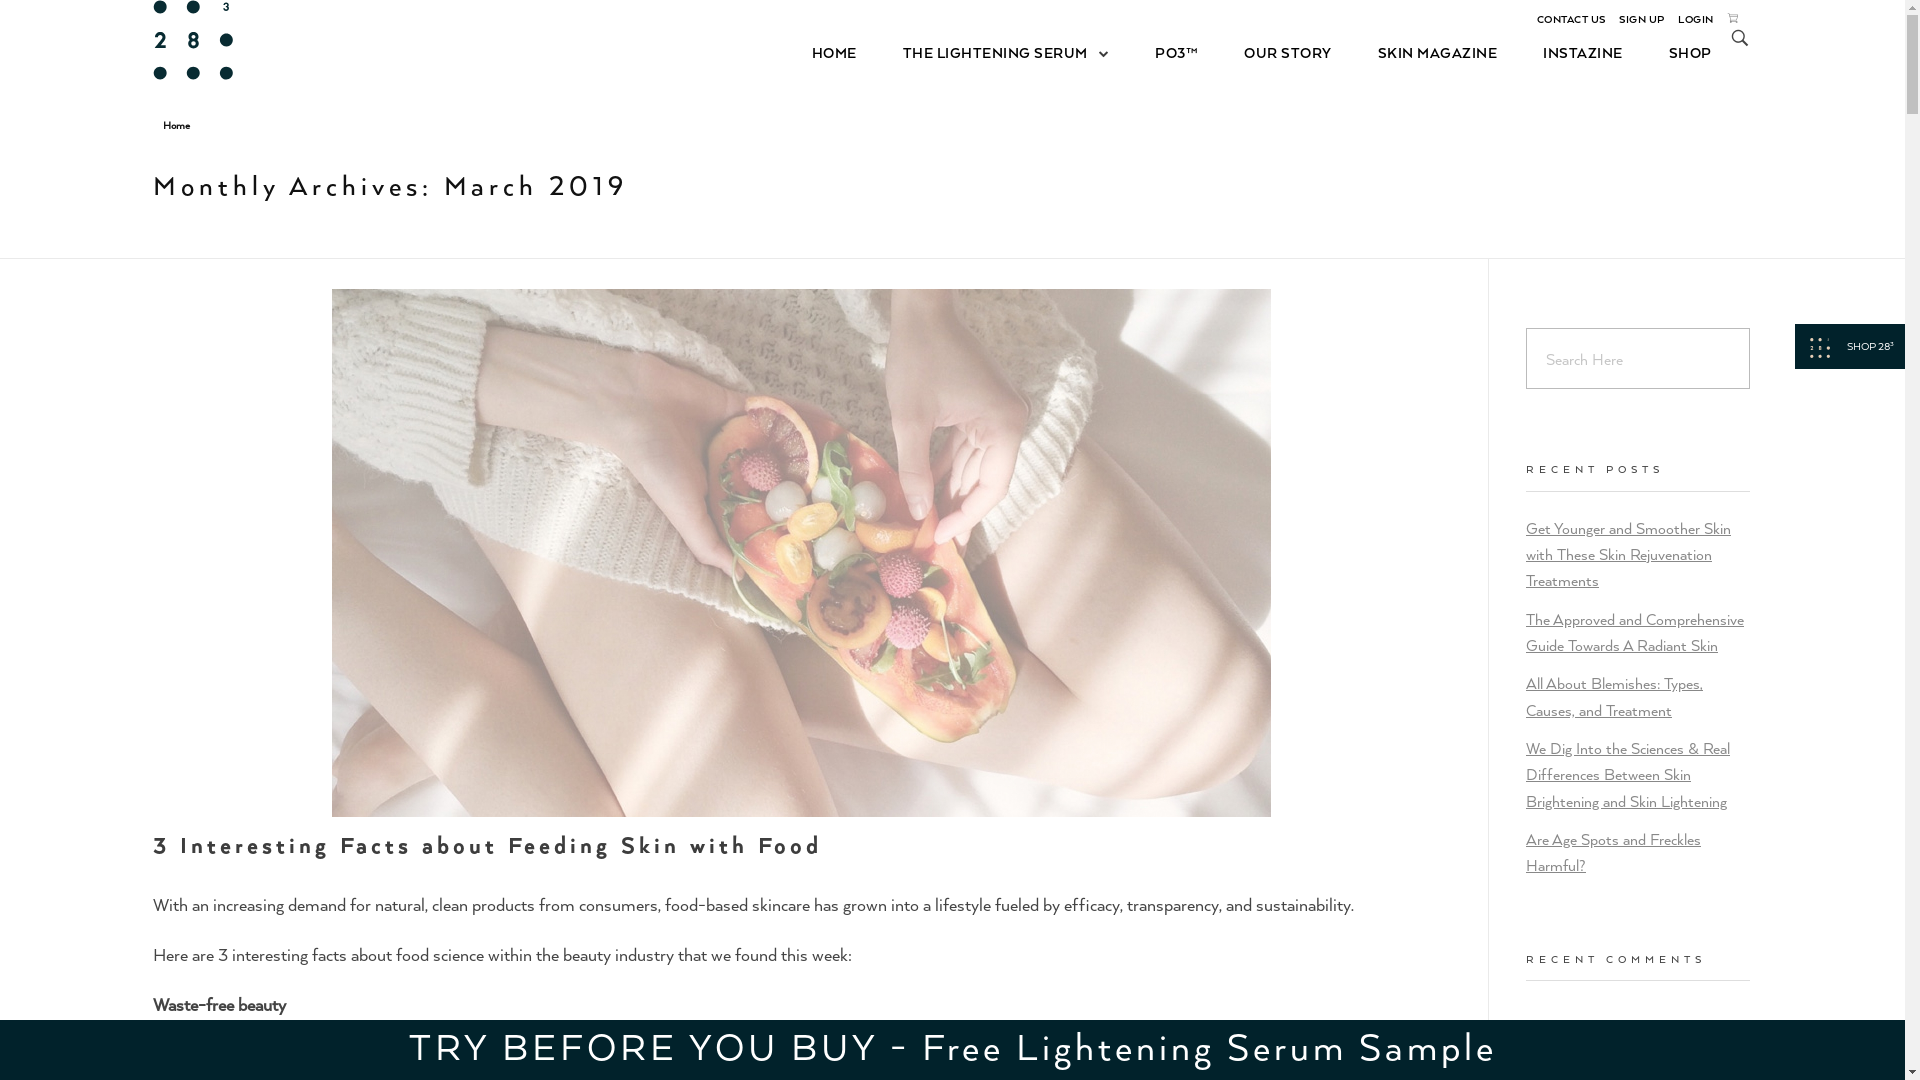  Describe the element at coordinates (846, 52) in the screenshot. I see `HOME` at that location.